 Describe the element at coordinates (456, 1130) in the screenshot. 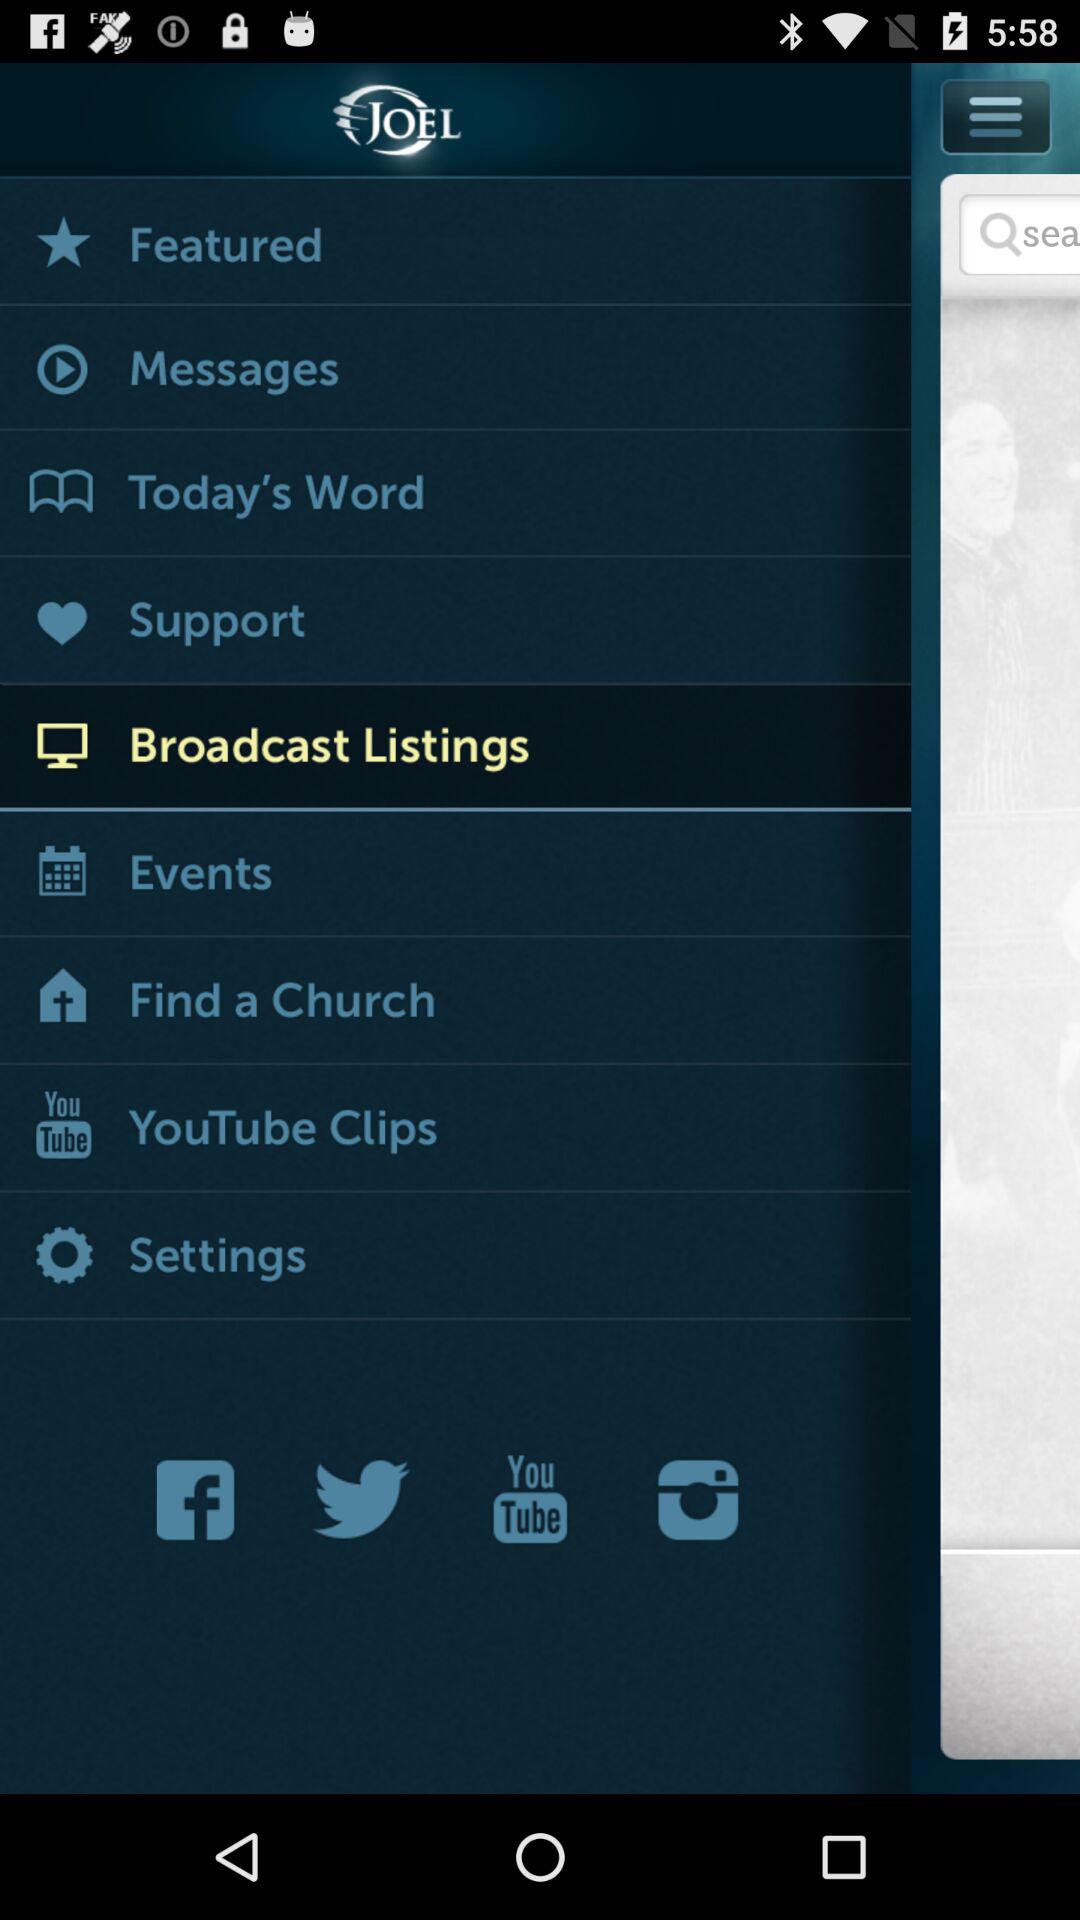

I see `open youtube clips` at that location.